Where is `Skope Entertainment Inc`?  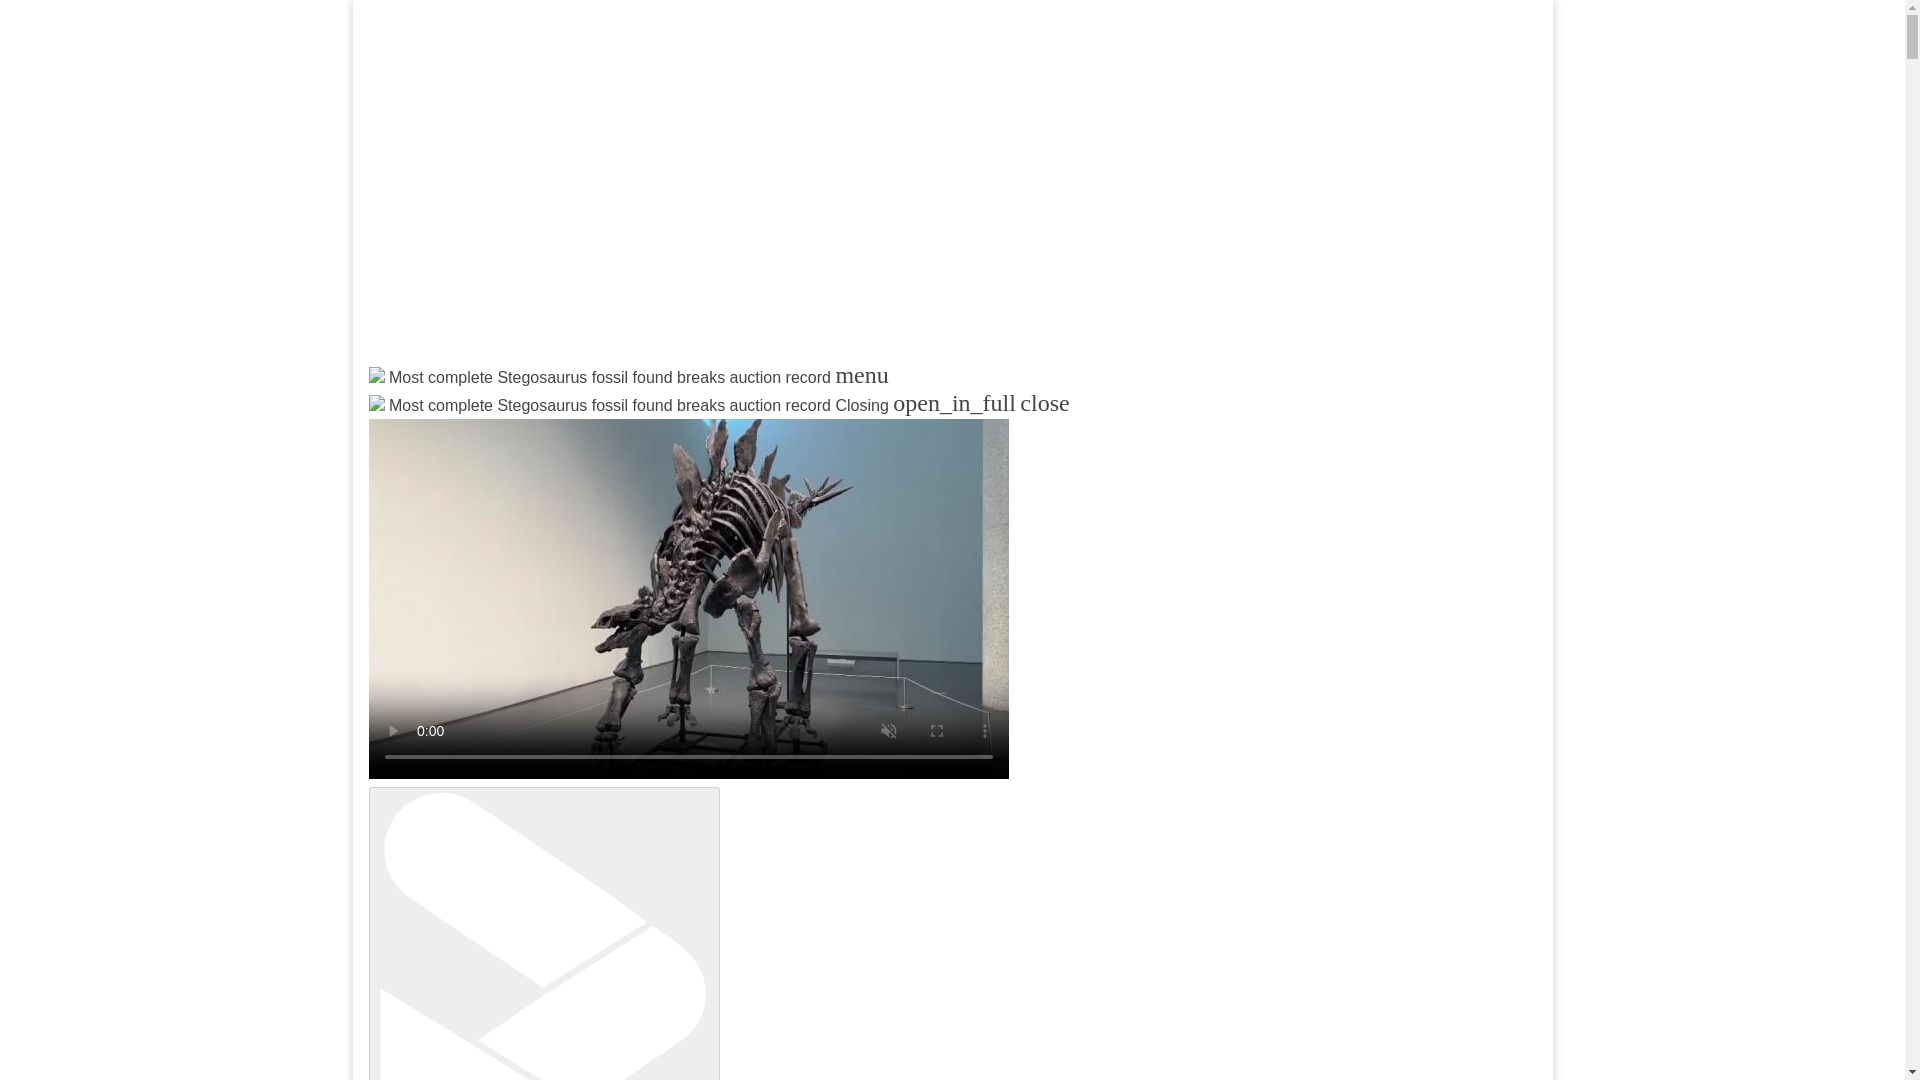
Skope Entertainment Inc is located at coordinates (610, 426).